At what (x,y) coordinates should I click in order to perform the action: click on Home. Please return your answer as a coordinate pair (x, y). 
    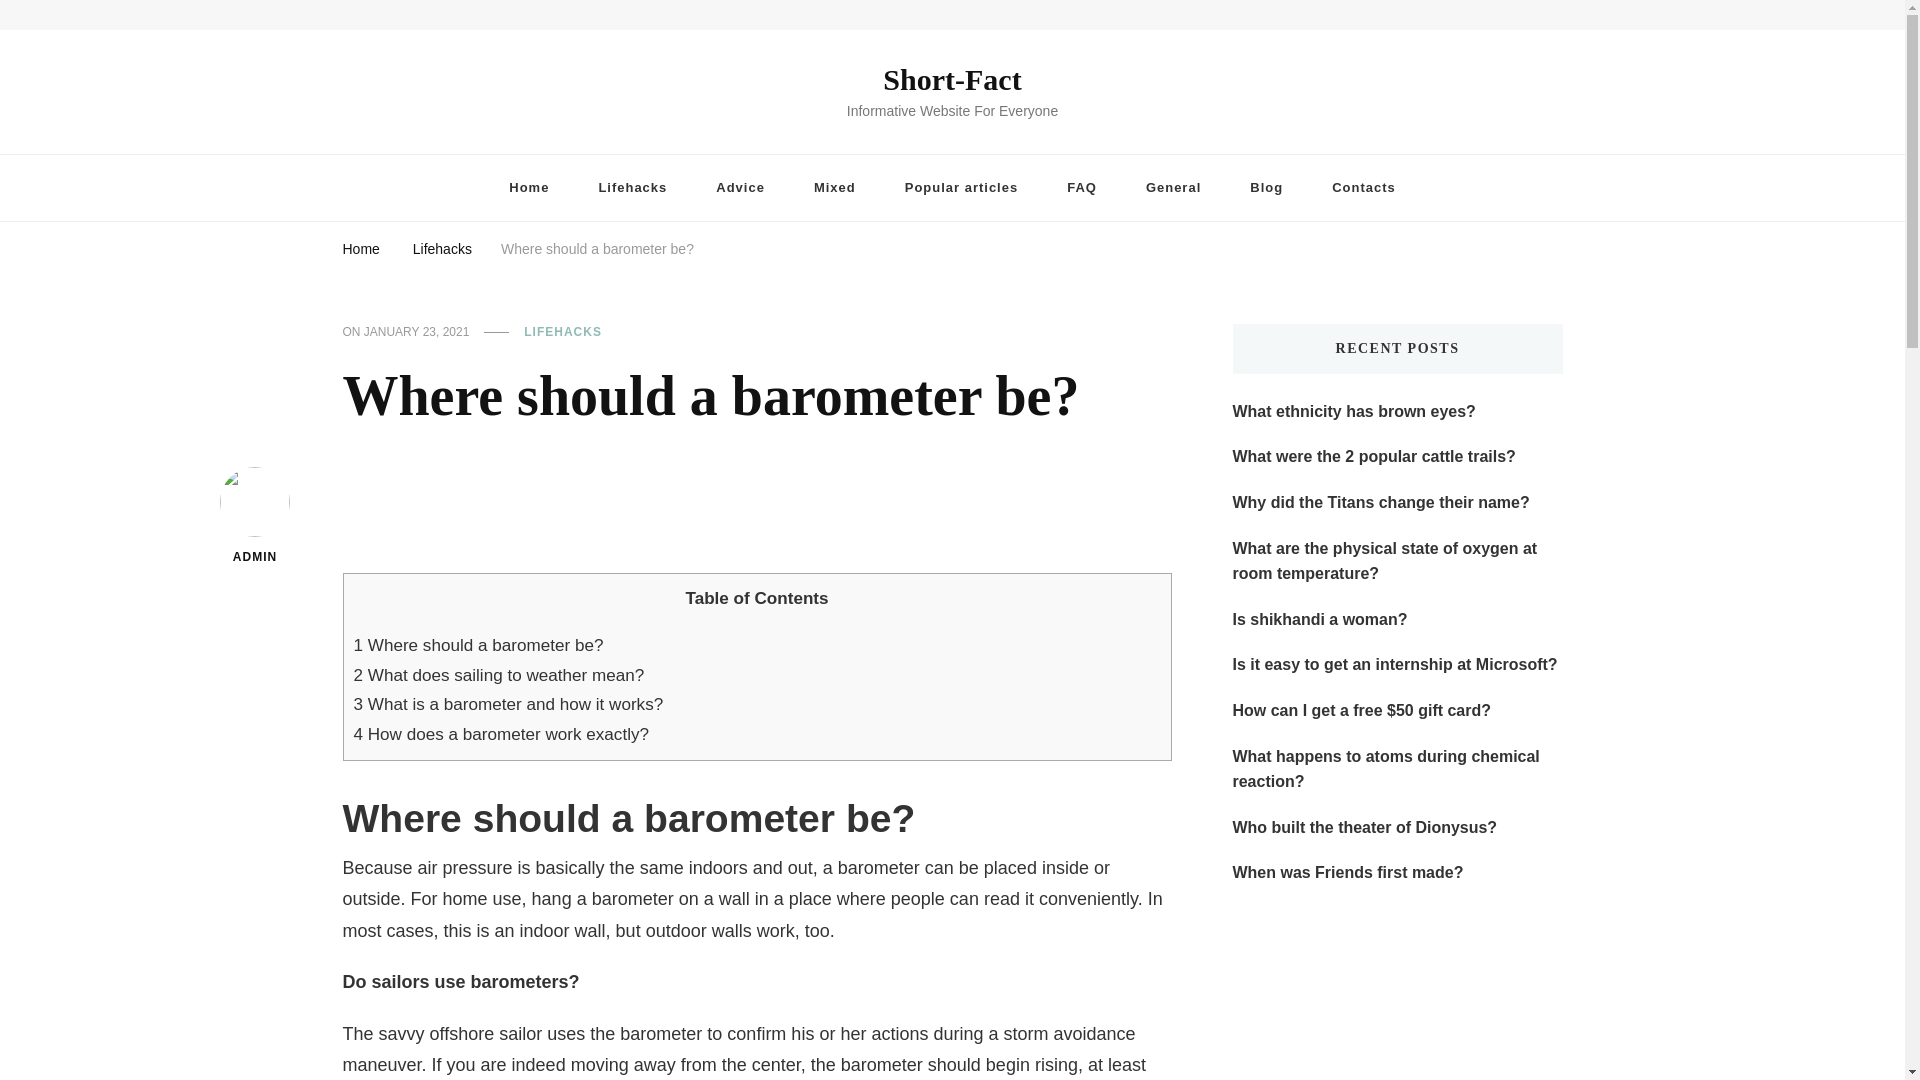
    Looking at the image, I should click on (528, 188).